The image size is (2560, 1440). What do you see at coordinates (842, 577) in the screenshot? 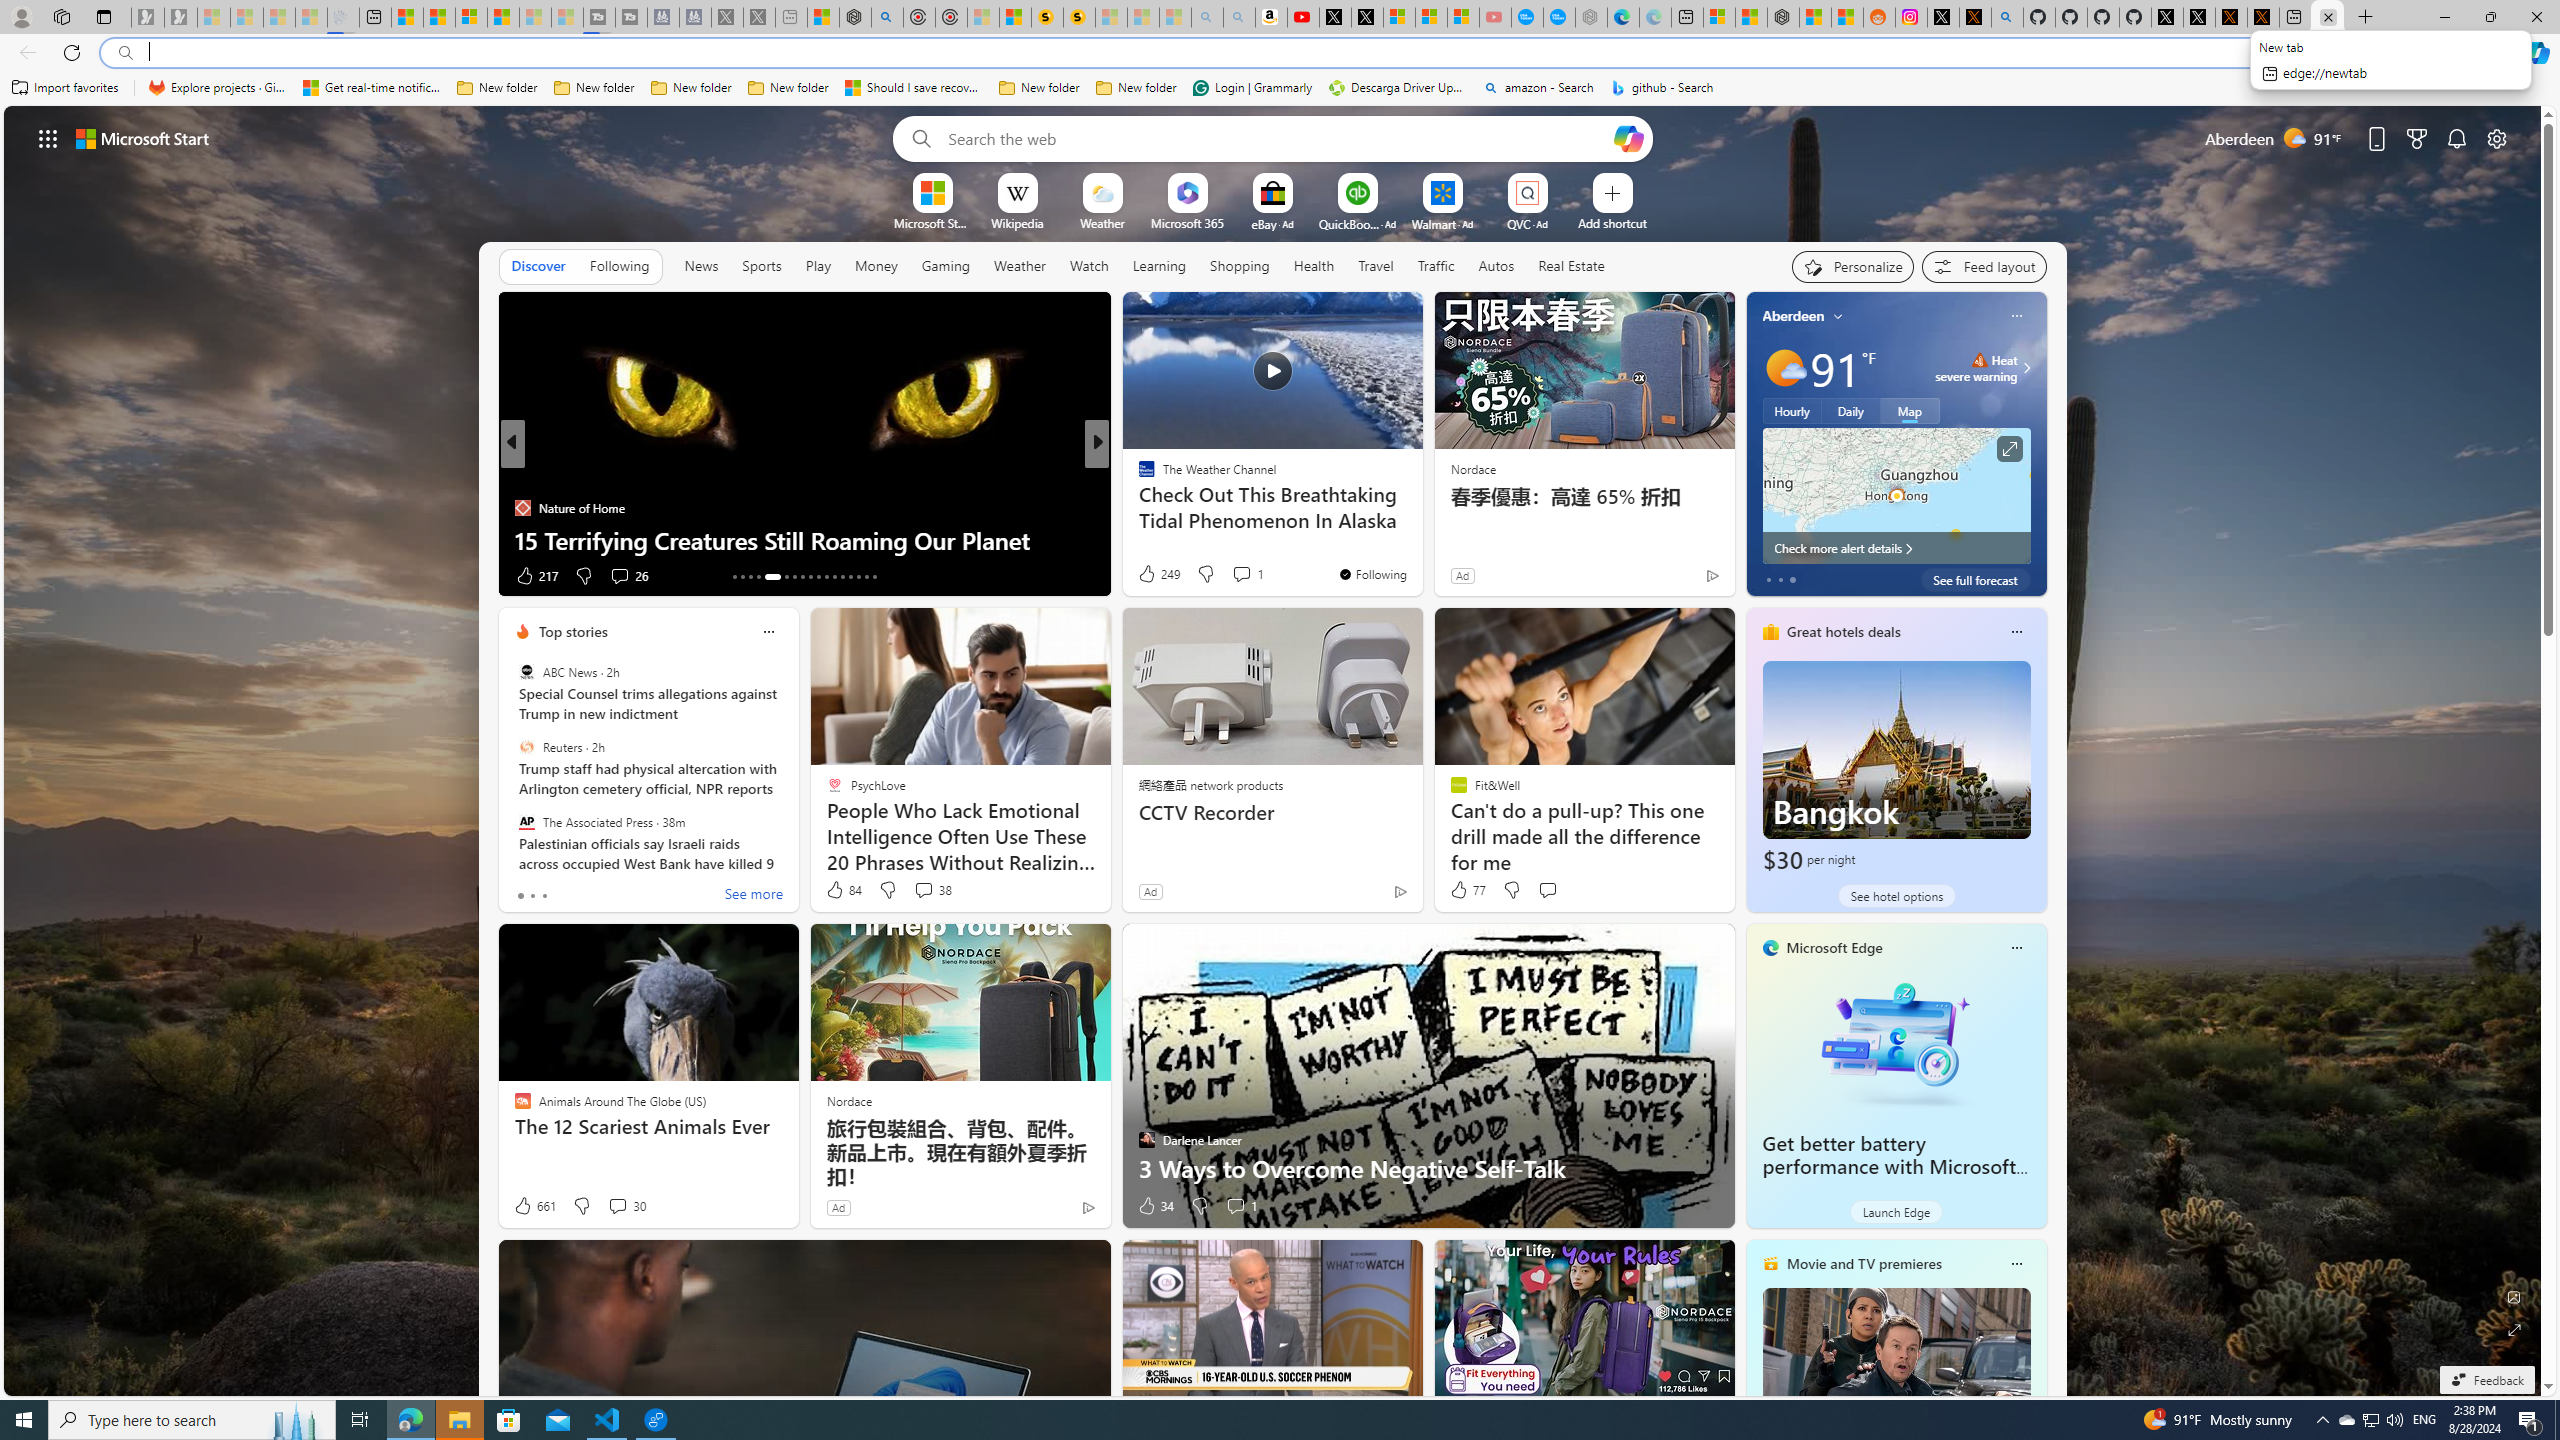
I see `AutomationID: tab-25` at bounding box center [842, 577].